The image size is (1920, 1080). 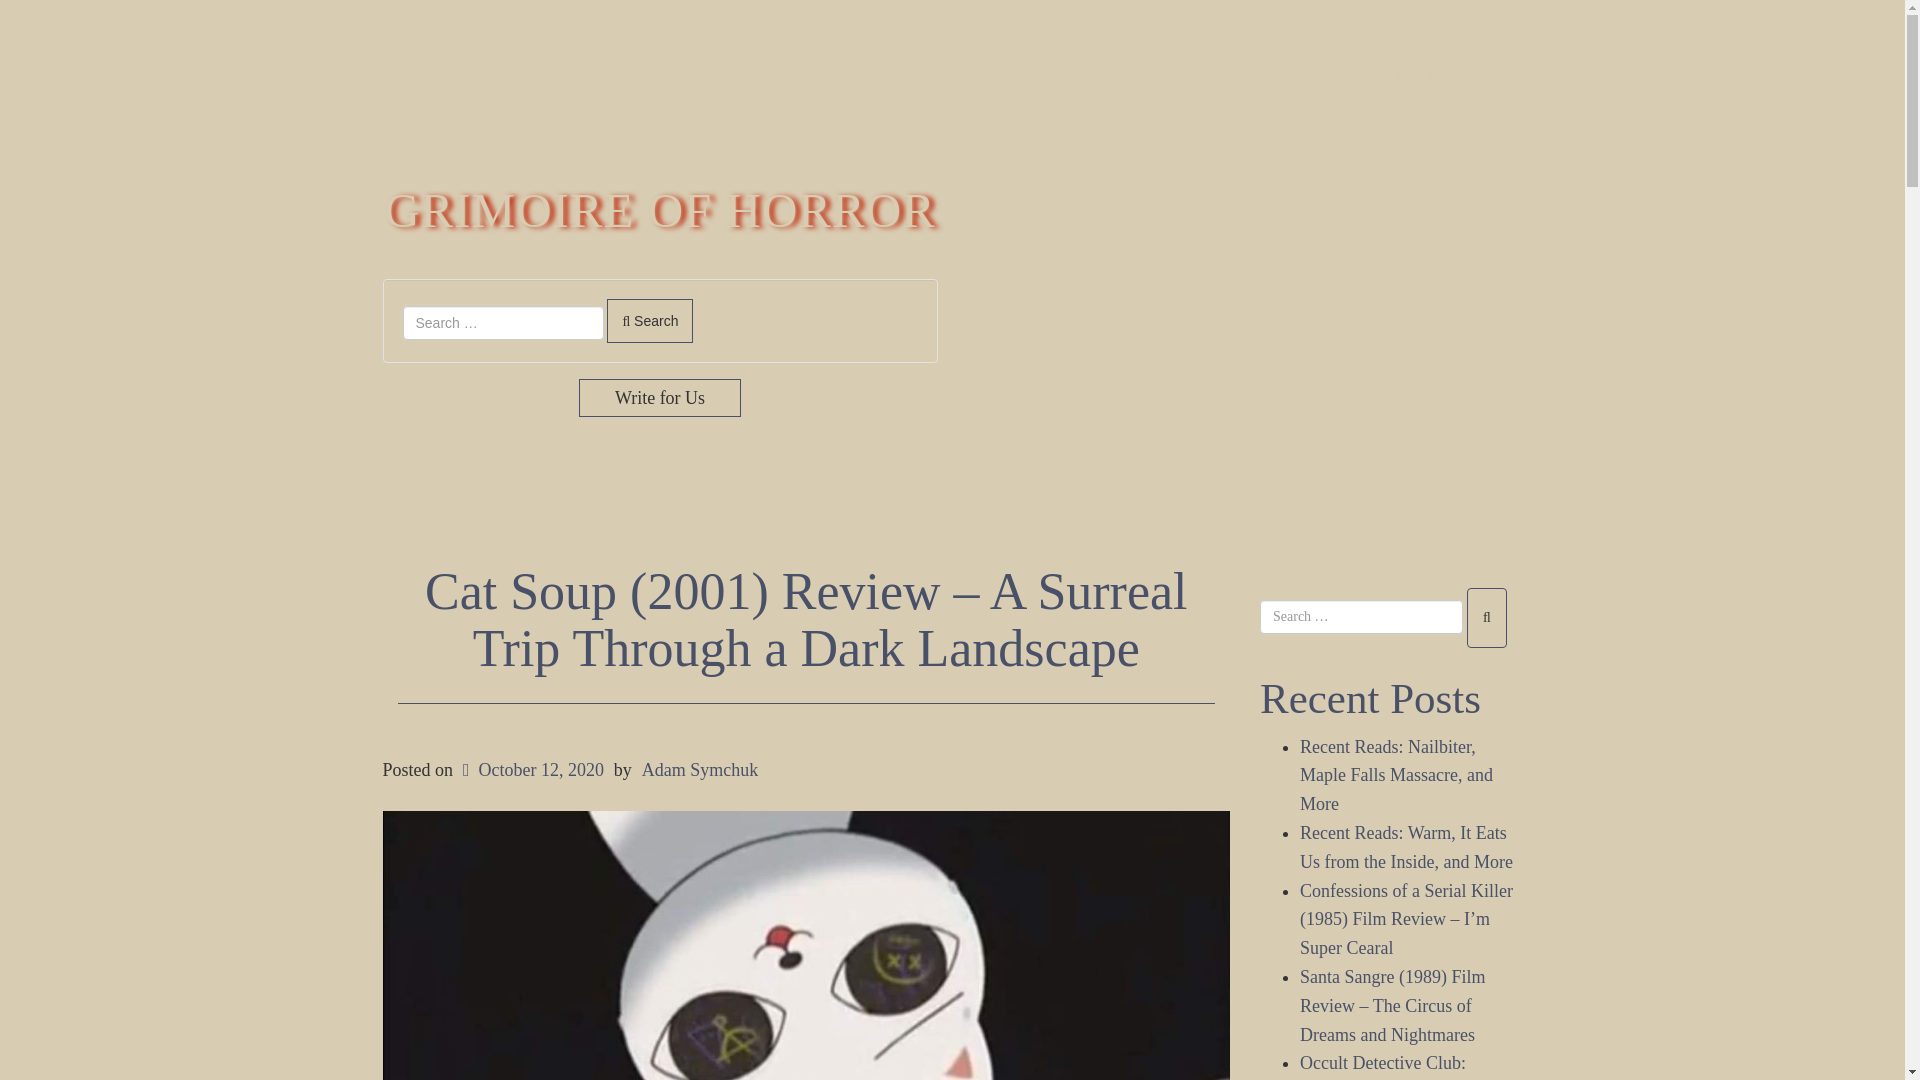 I want to click on Write for Us, so click(x=660, y=398).